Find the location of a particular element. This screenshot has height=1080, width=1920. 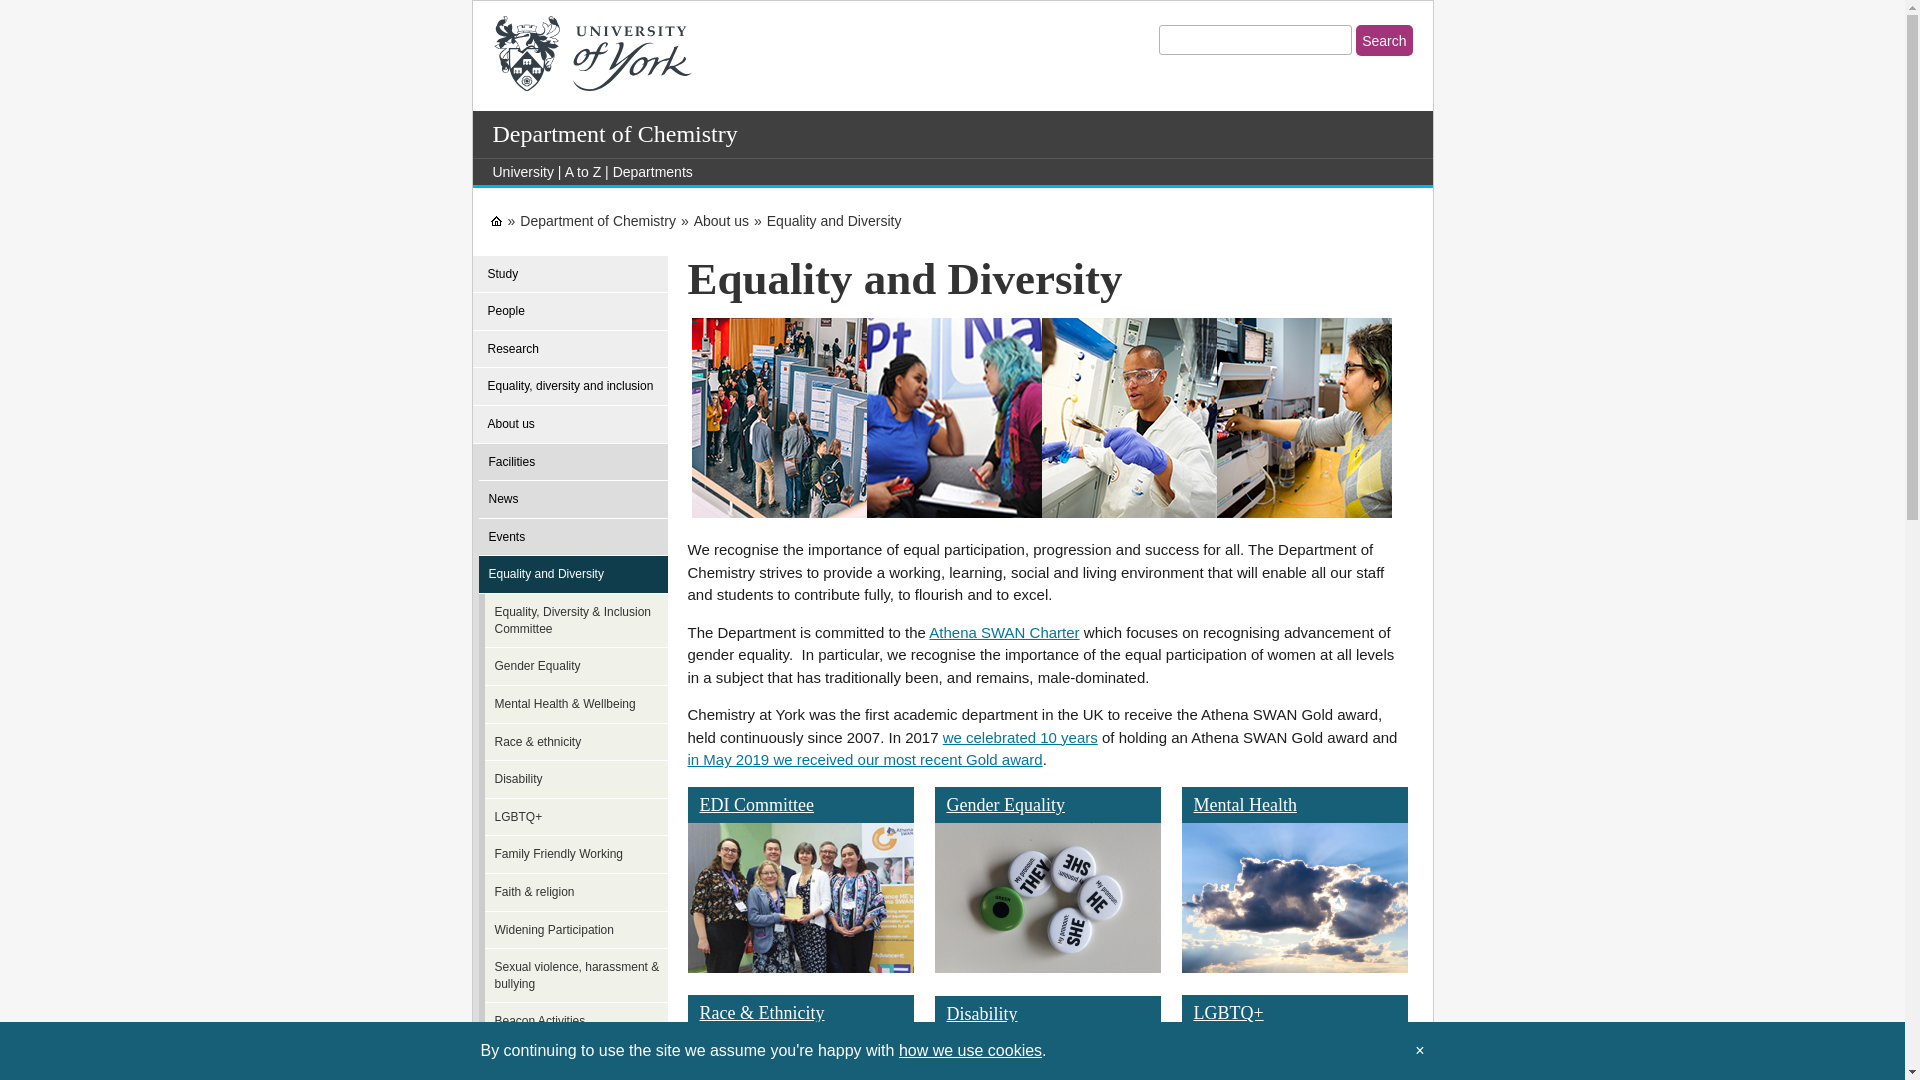

Image of pronoun buttons is located at coordinates (1046, 898).